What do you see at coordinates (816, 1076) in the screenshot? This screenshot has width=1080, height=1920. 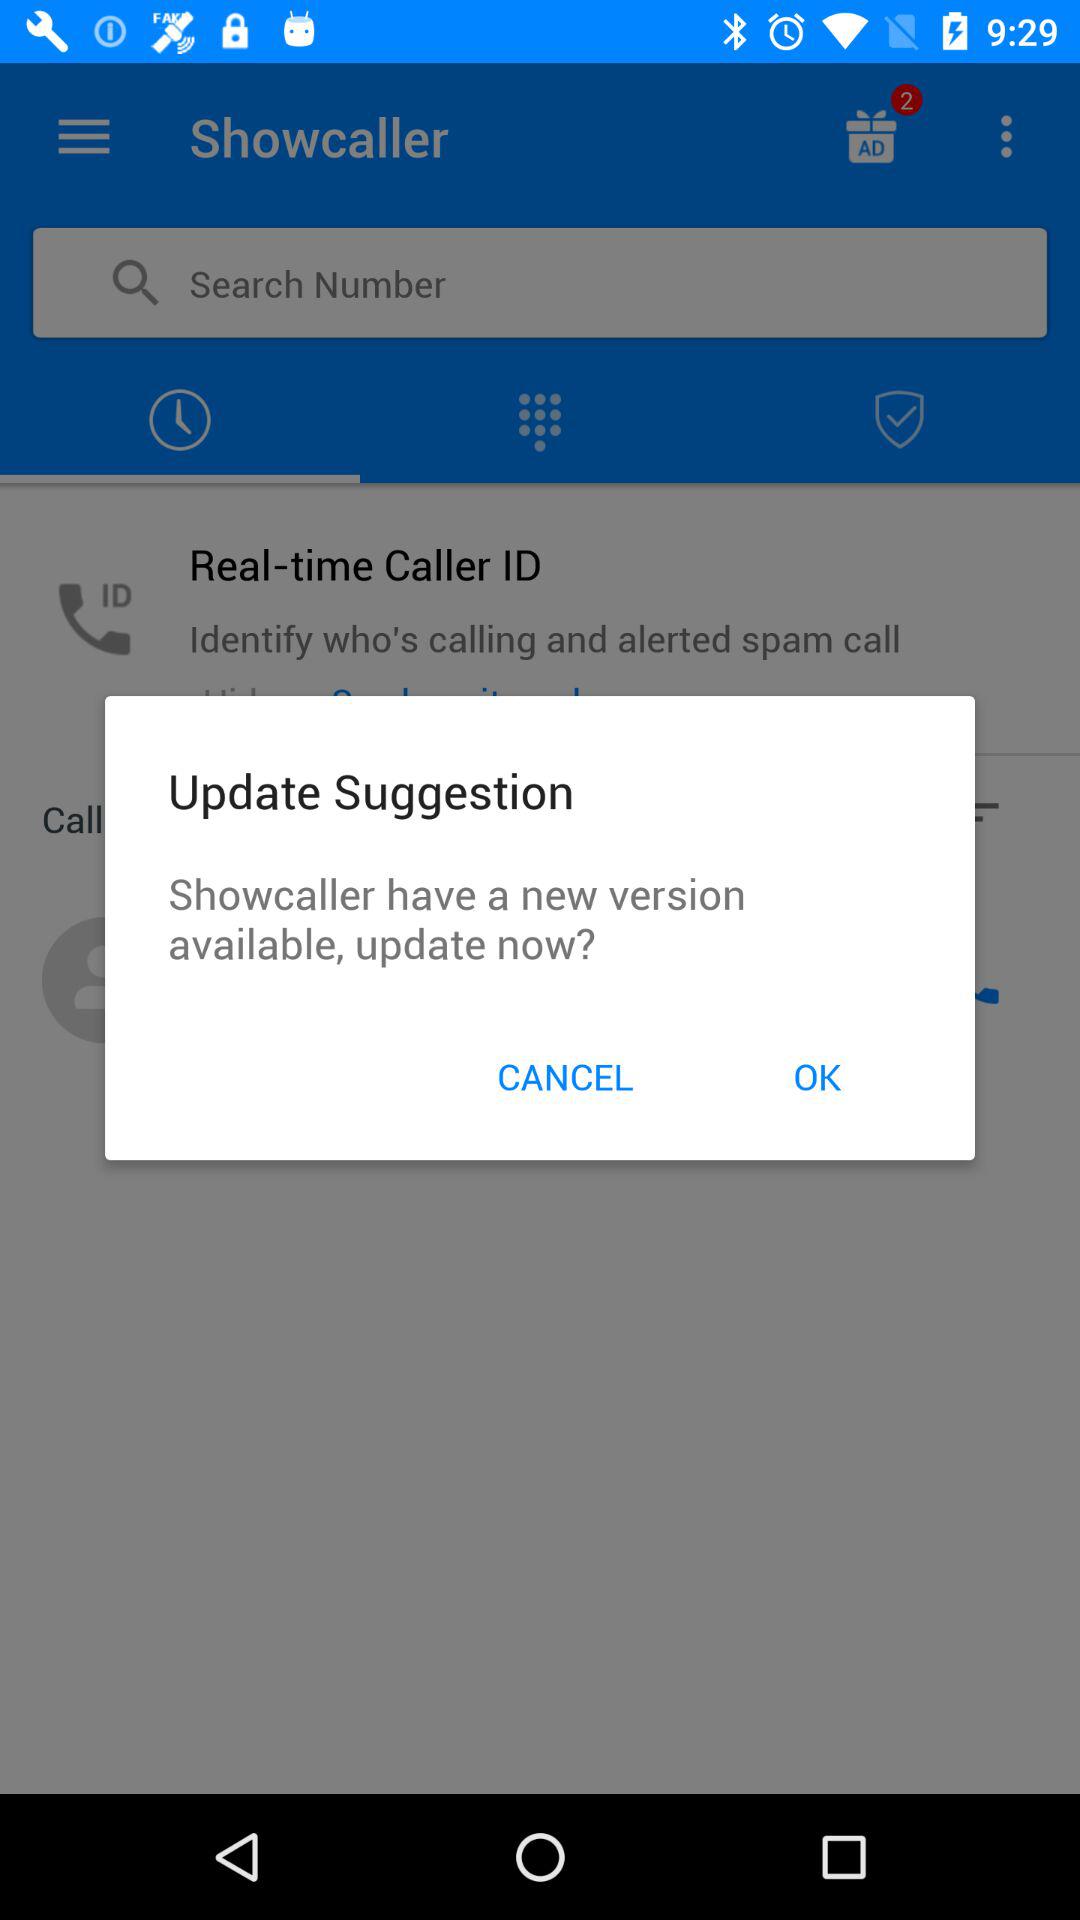 I see `choose item below the showcaller have a item` at bounding box center [816, 1076].